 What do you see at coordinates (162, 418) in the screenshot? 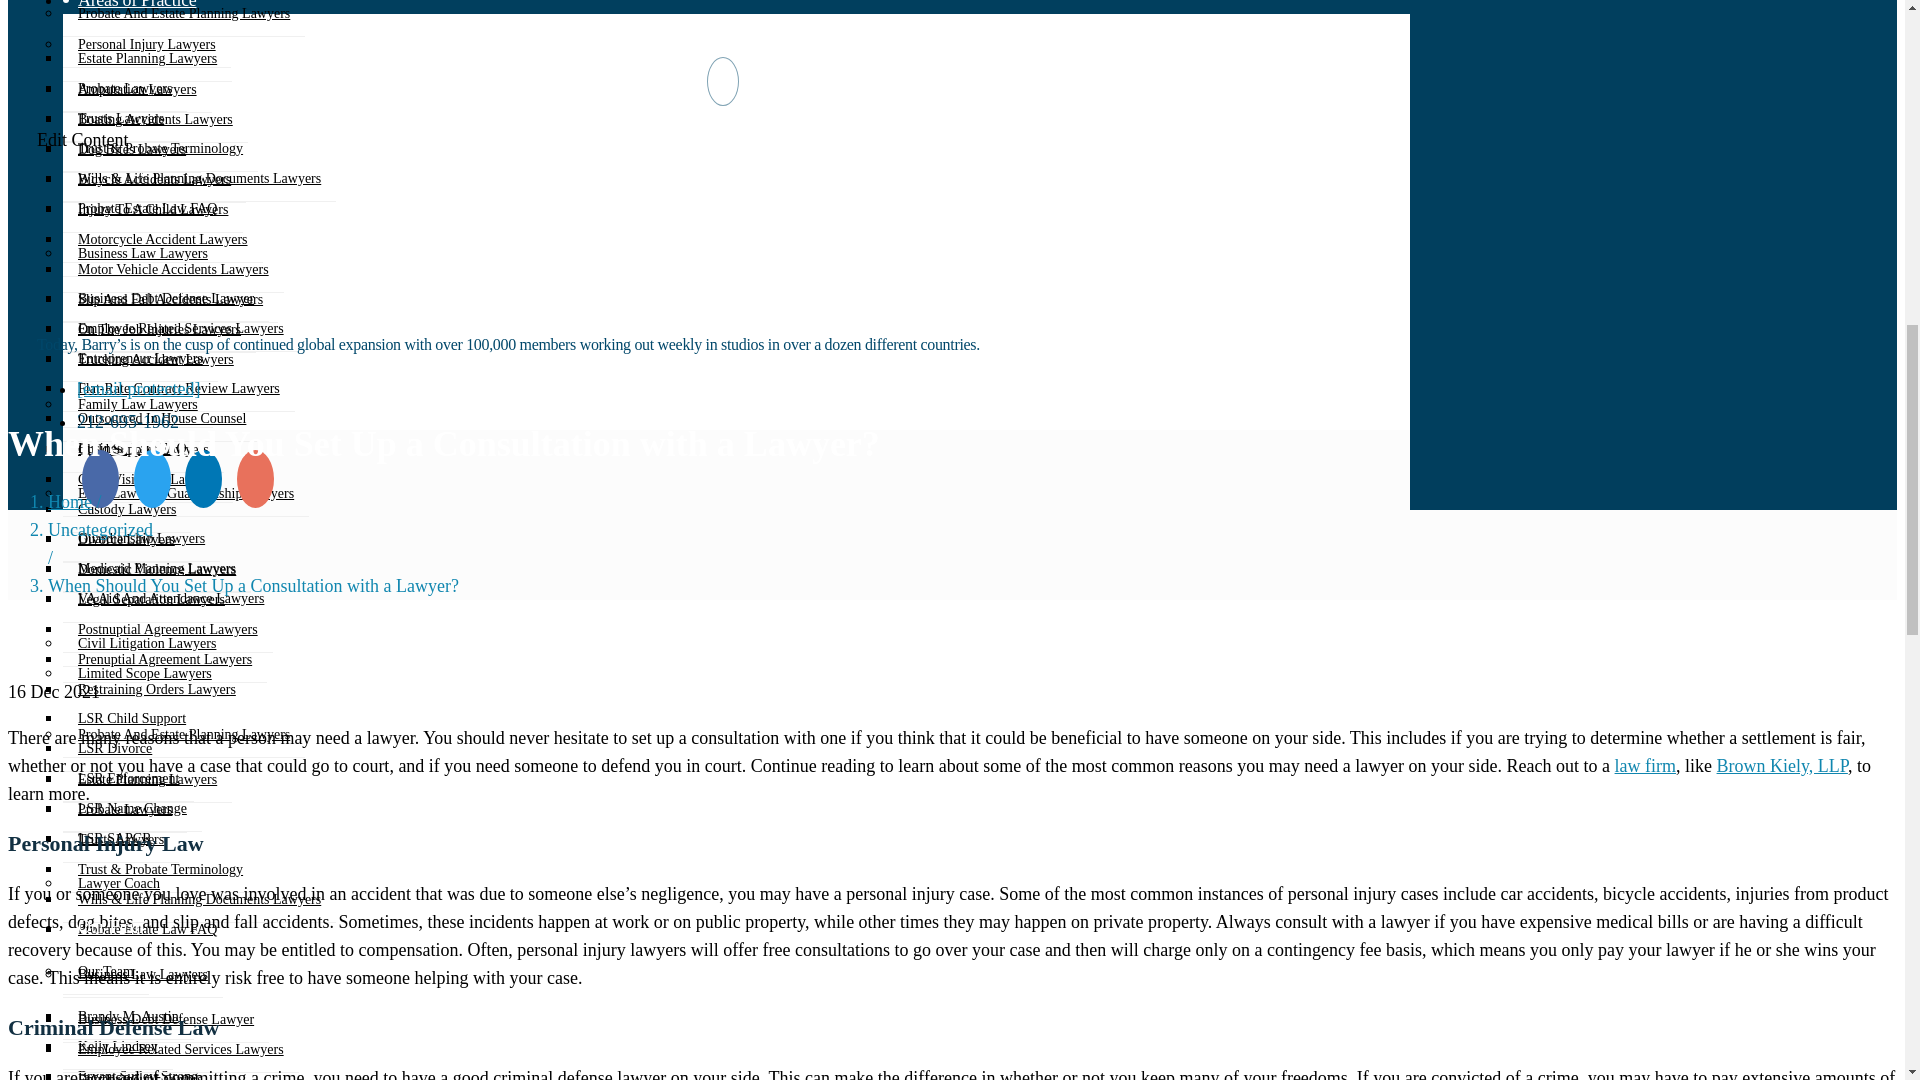
I see `Outsourced In House Counsel` at bounding box center [162, 418].